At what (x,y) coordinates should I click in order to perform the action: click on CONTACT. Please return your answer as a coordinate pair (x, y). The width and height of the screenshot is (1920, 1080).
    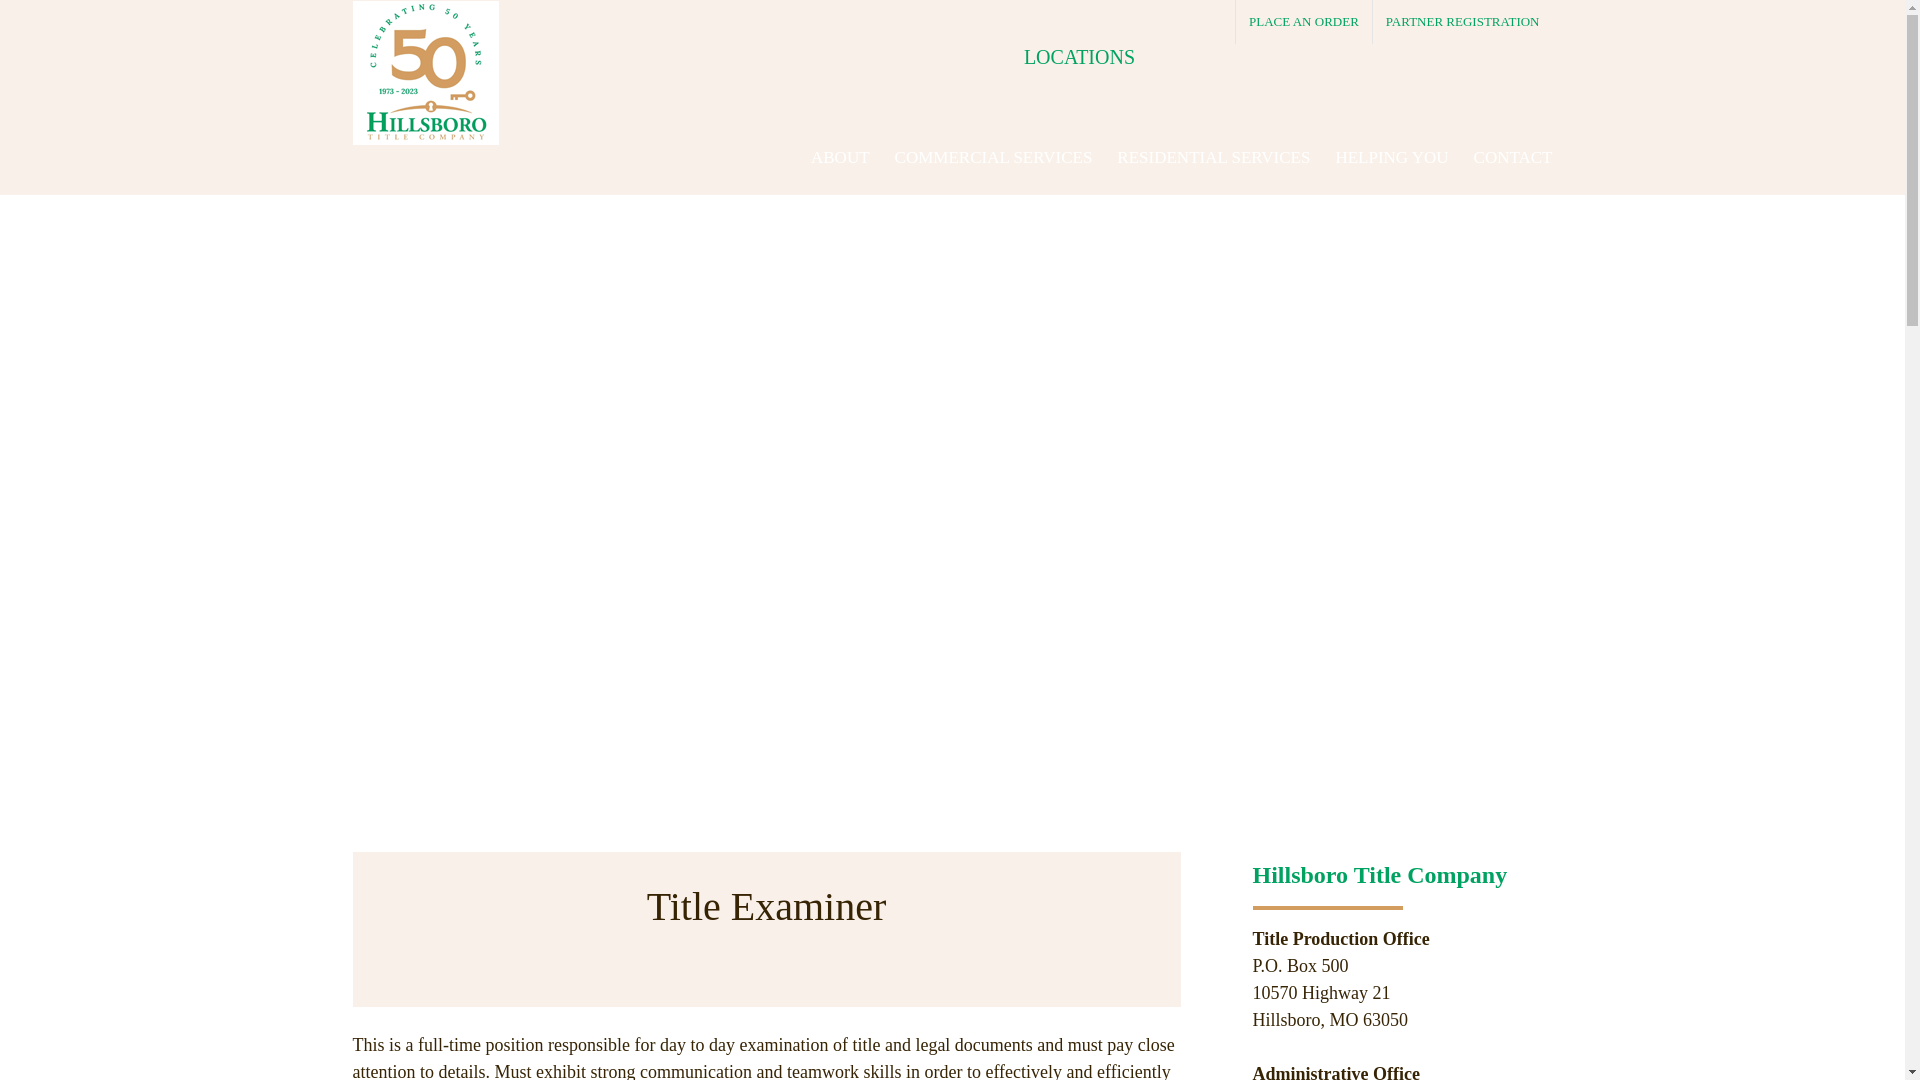
    Looking at the image, I should click on (1514, 158).